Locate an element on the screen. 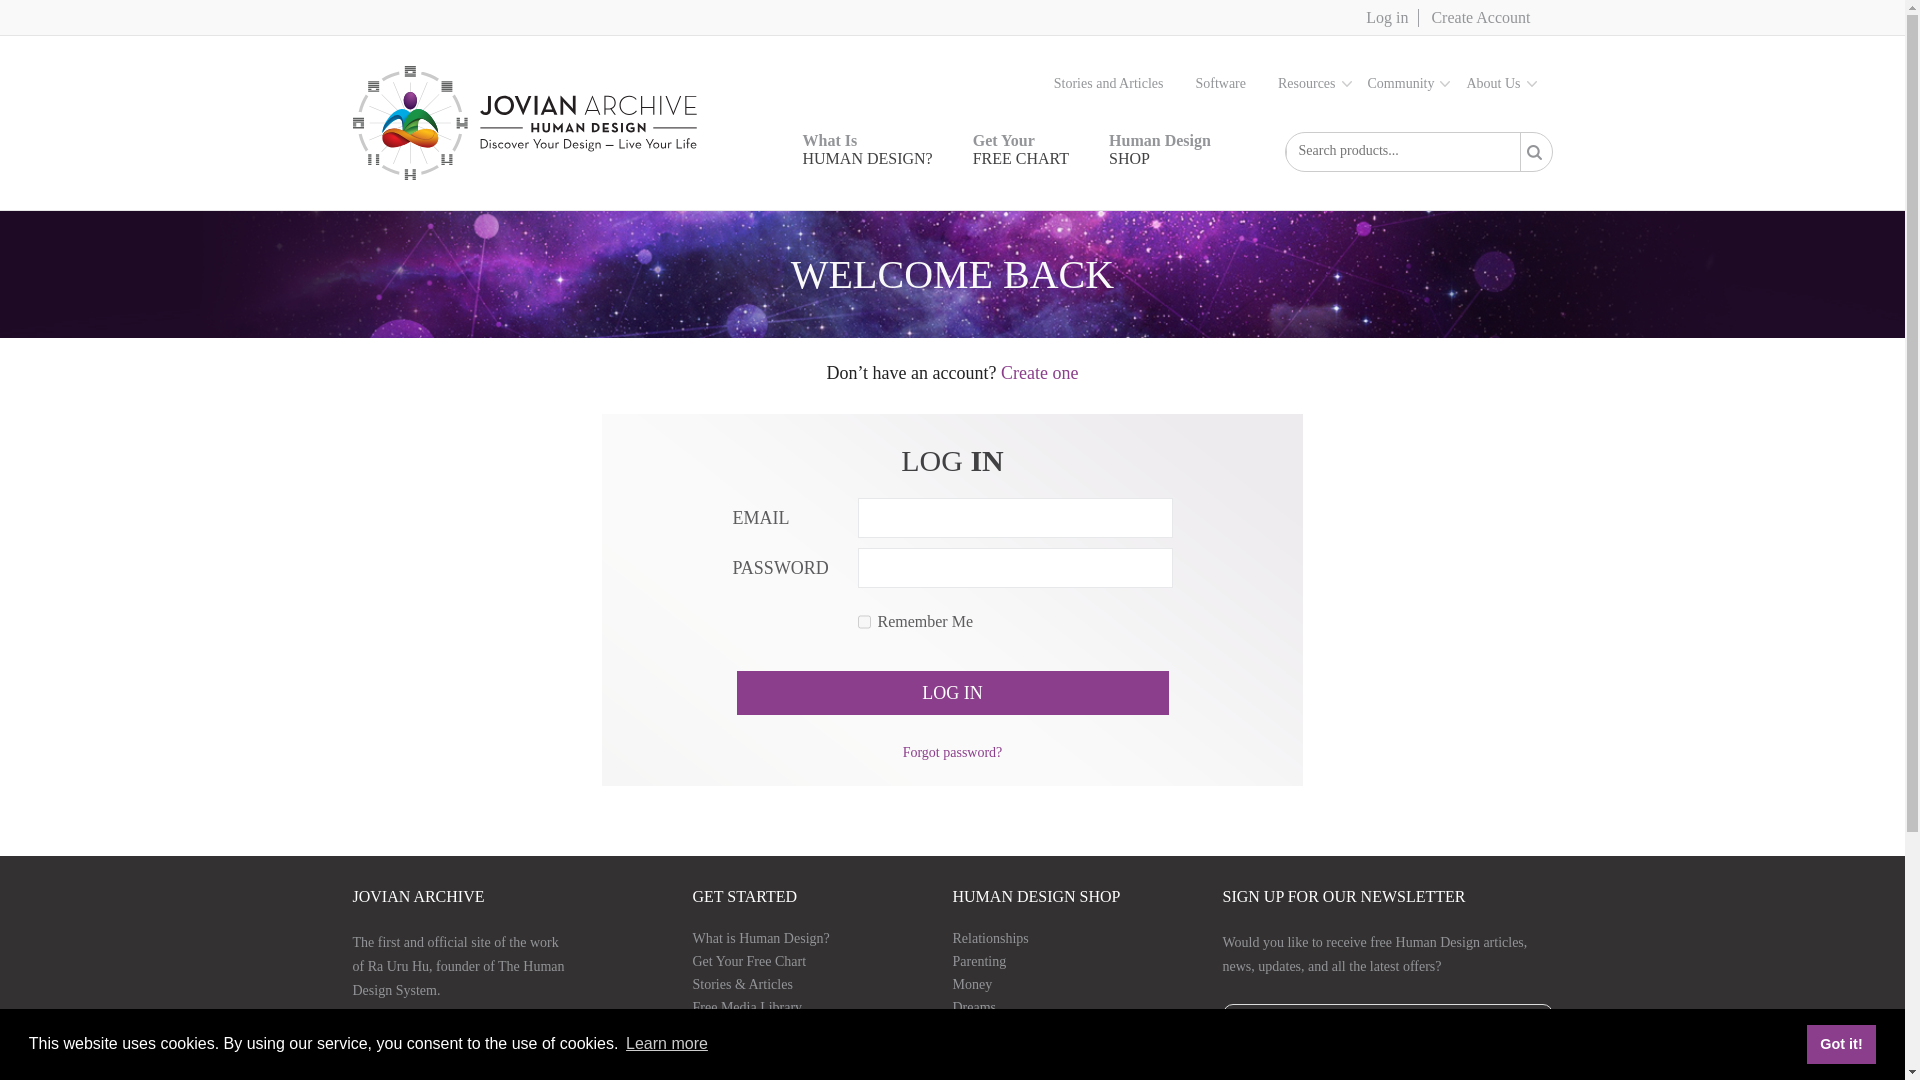 Image resolution: width=1920 pixels, height=1080 pixels. Log in is located at coordinates (1840, 1043).